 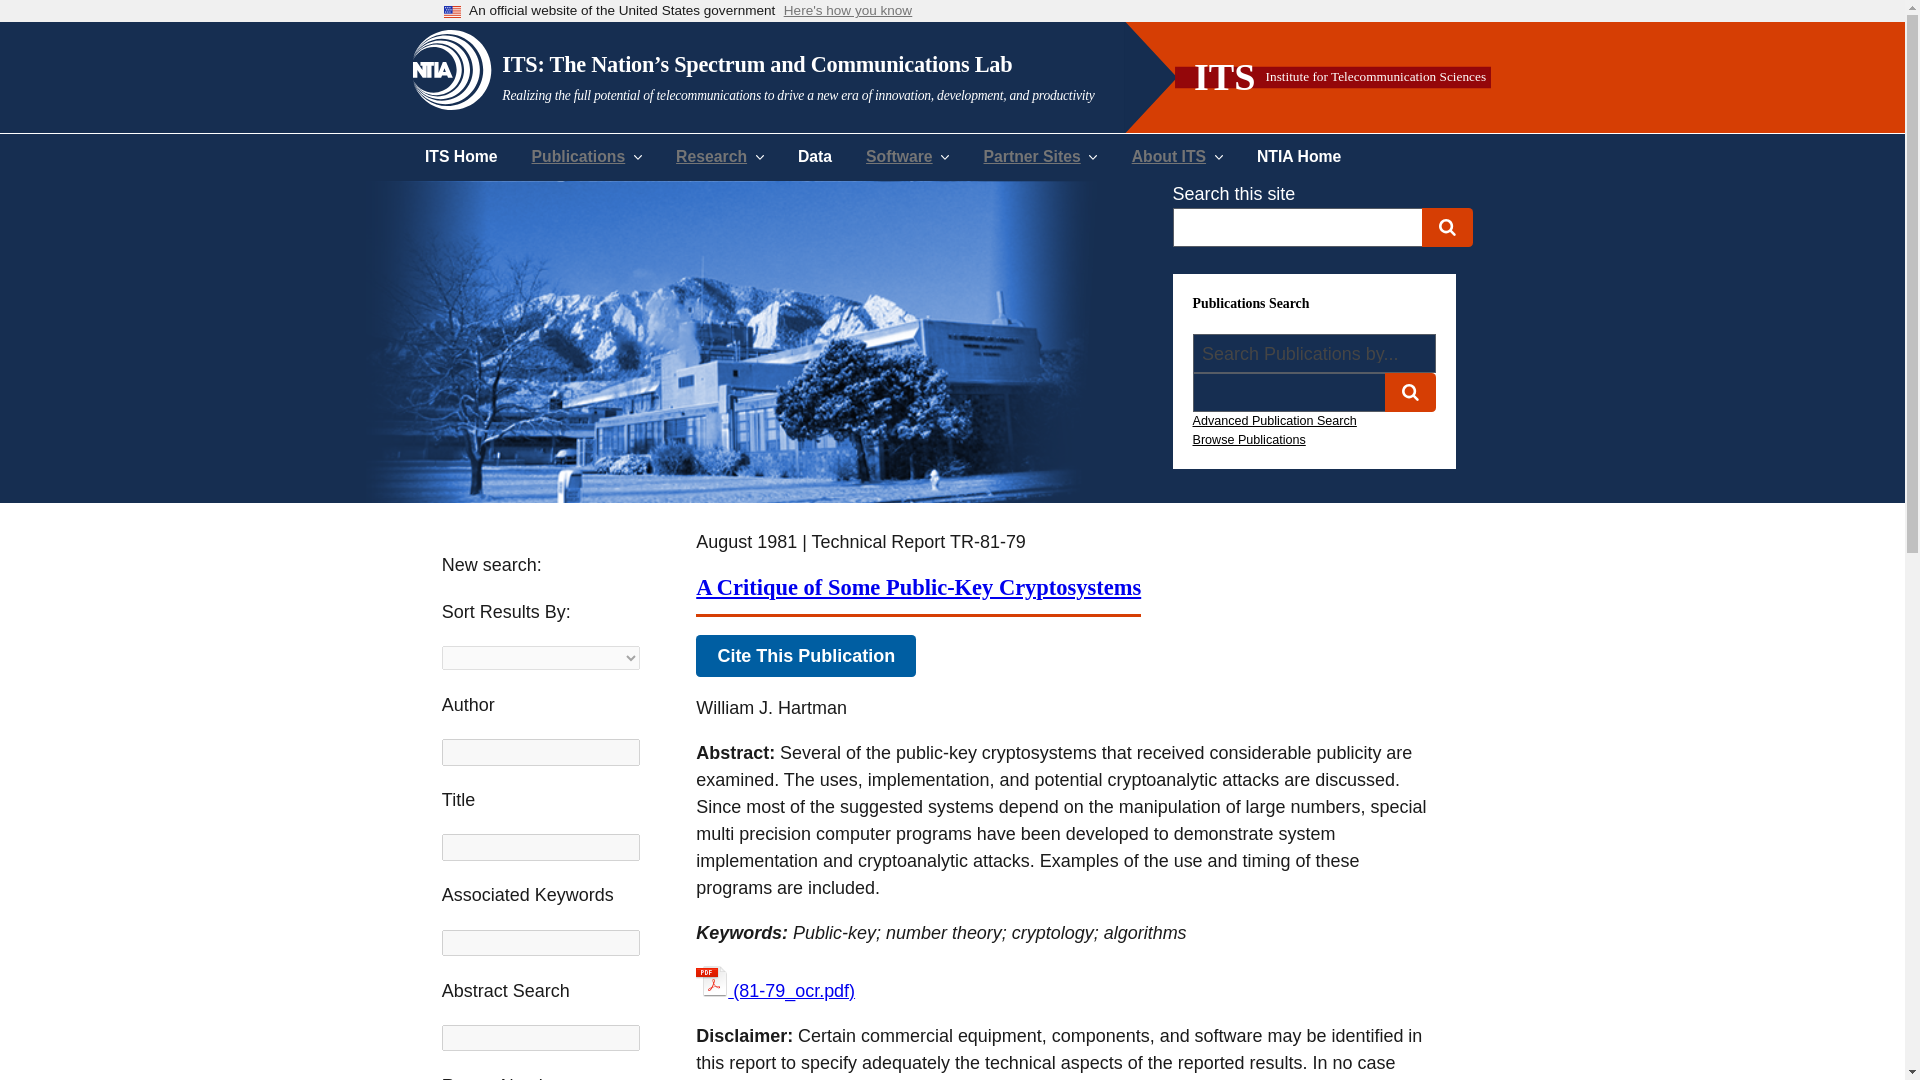 What do you see at coordinates (460, 156) in the screenshot?
I see `ITS Home` at bounding box center [460, 156].